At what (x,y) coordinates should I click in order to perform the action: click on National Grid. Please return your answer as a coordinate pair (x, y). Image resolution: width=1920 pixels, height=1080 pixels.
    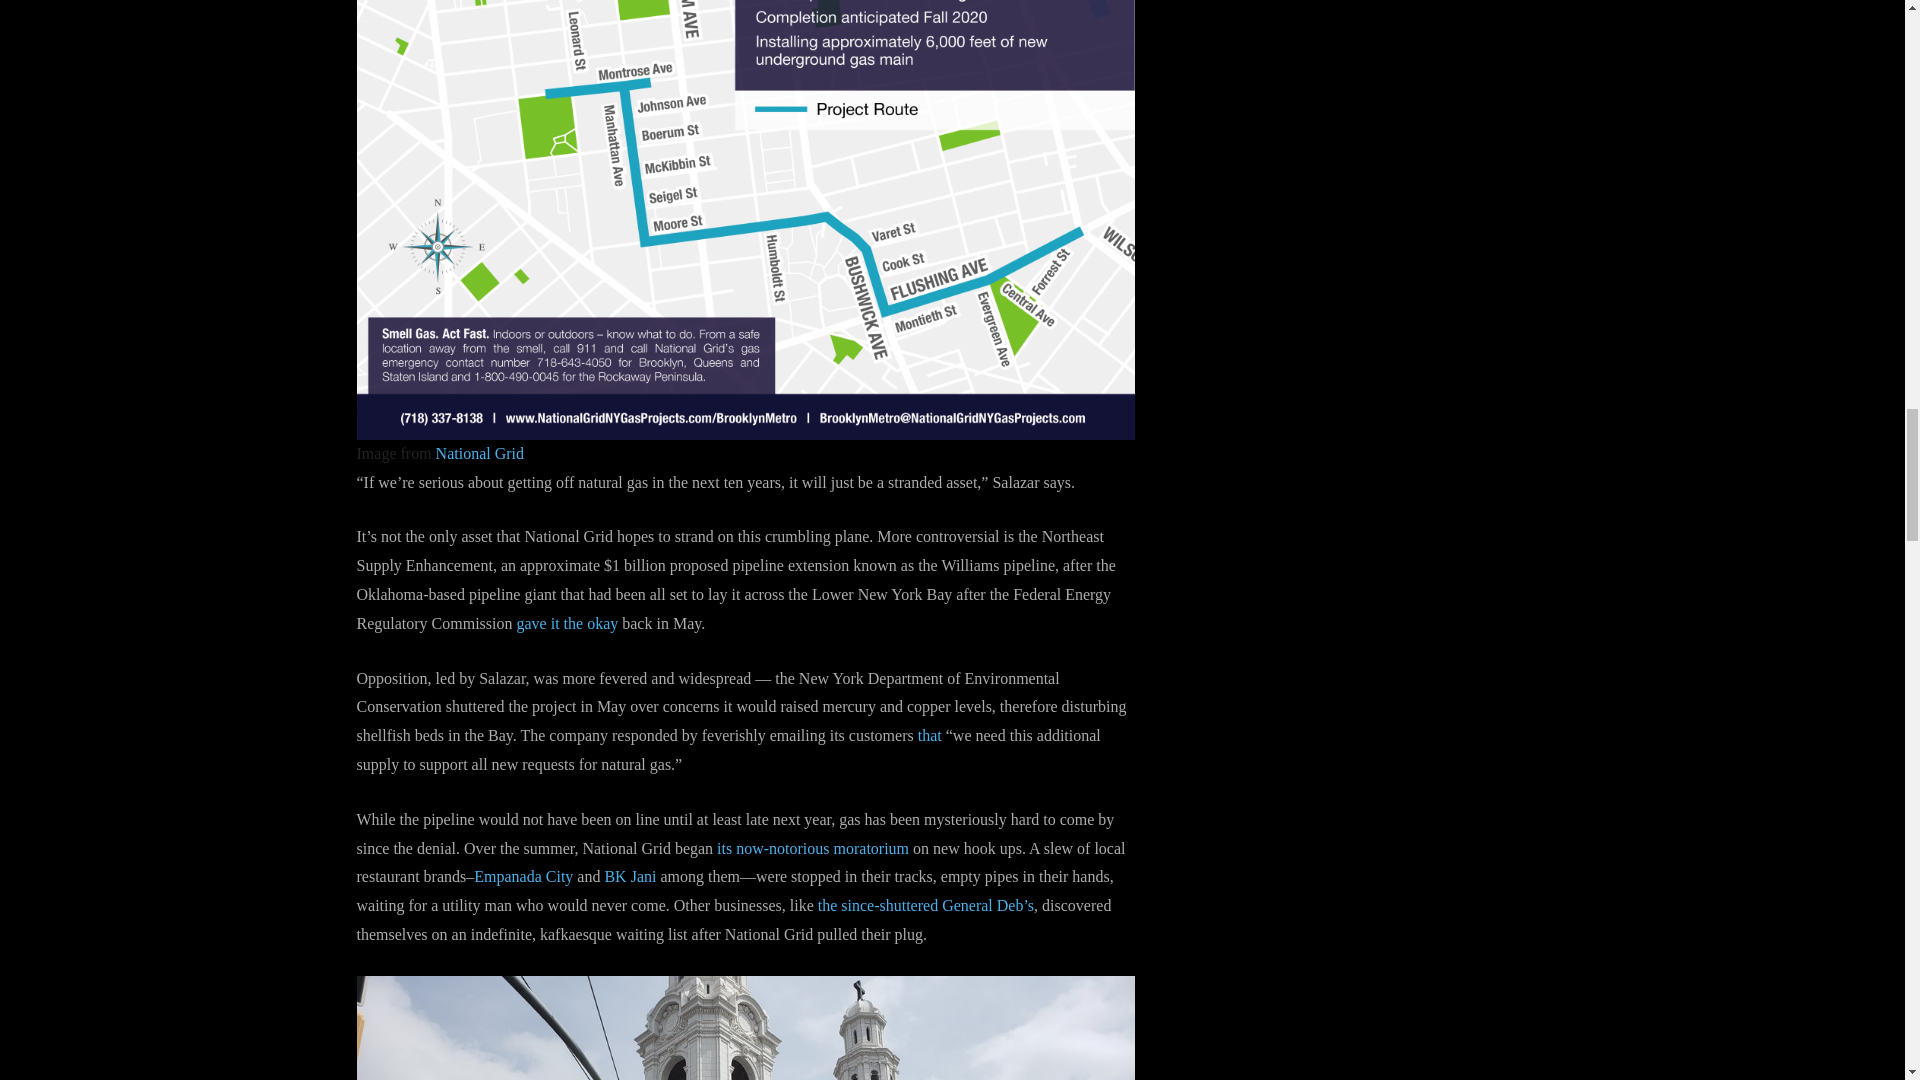
    Looking at the image, I should click on (480, 453).